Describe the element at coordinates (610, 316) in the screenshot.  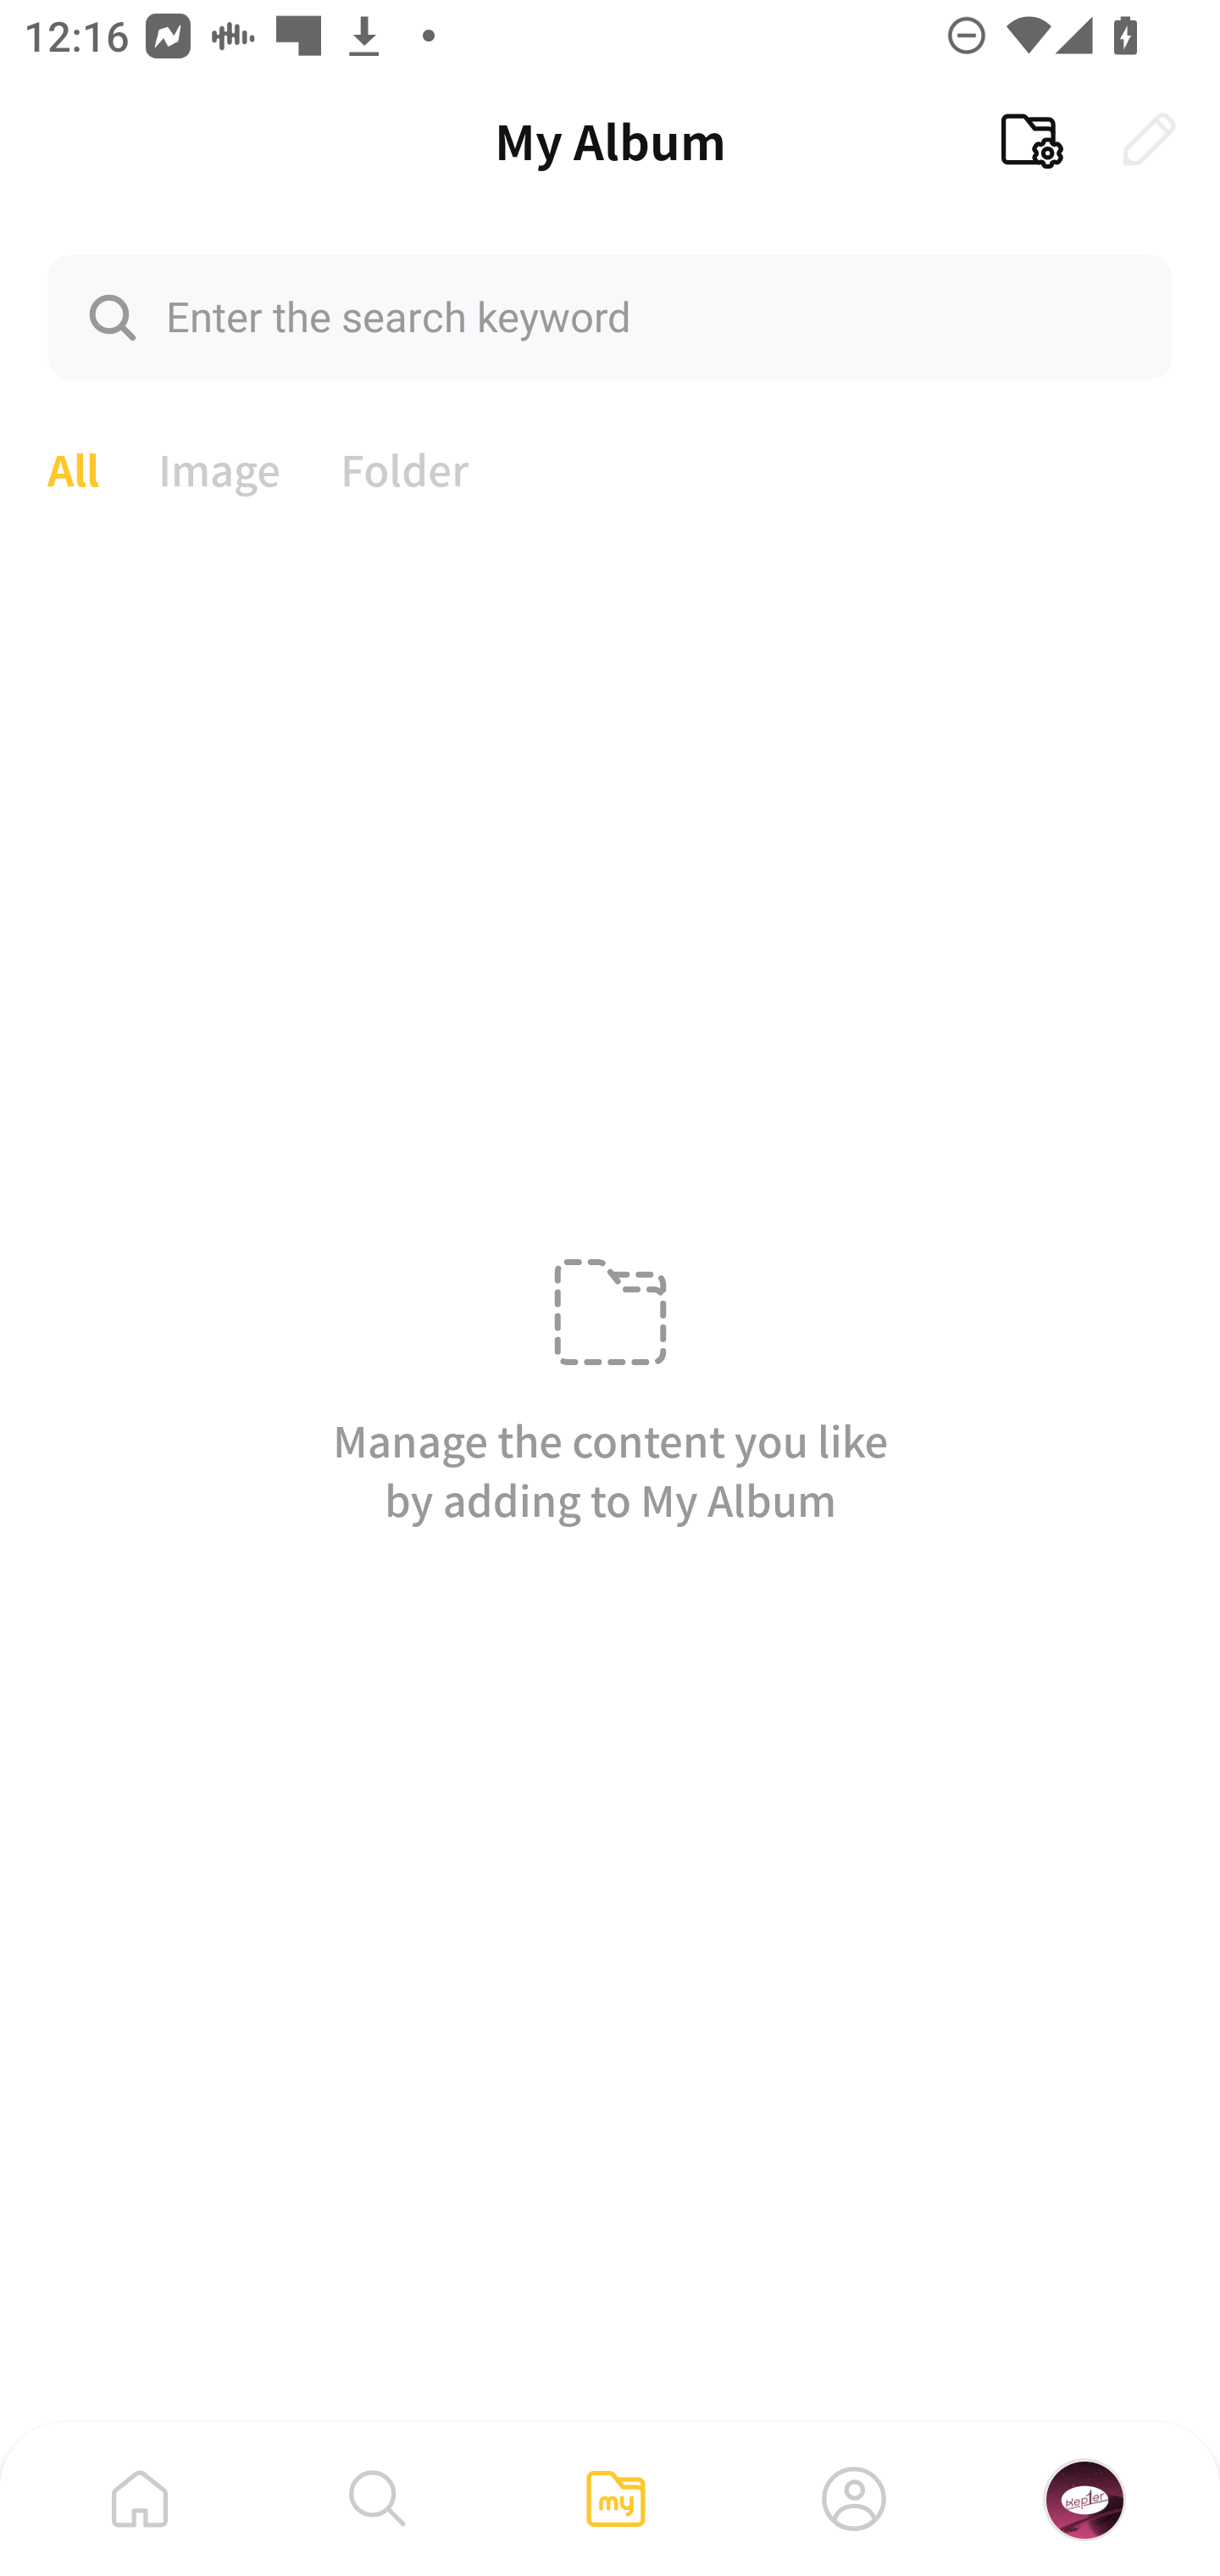
I see `Enter the search keyword` at that location.